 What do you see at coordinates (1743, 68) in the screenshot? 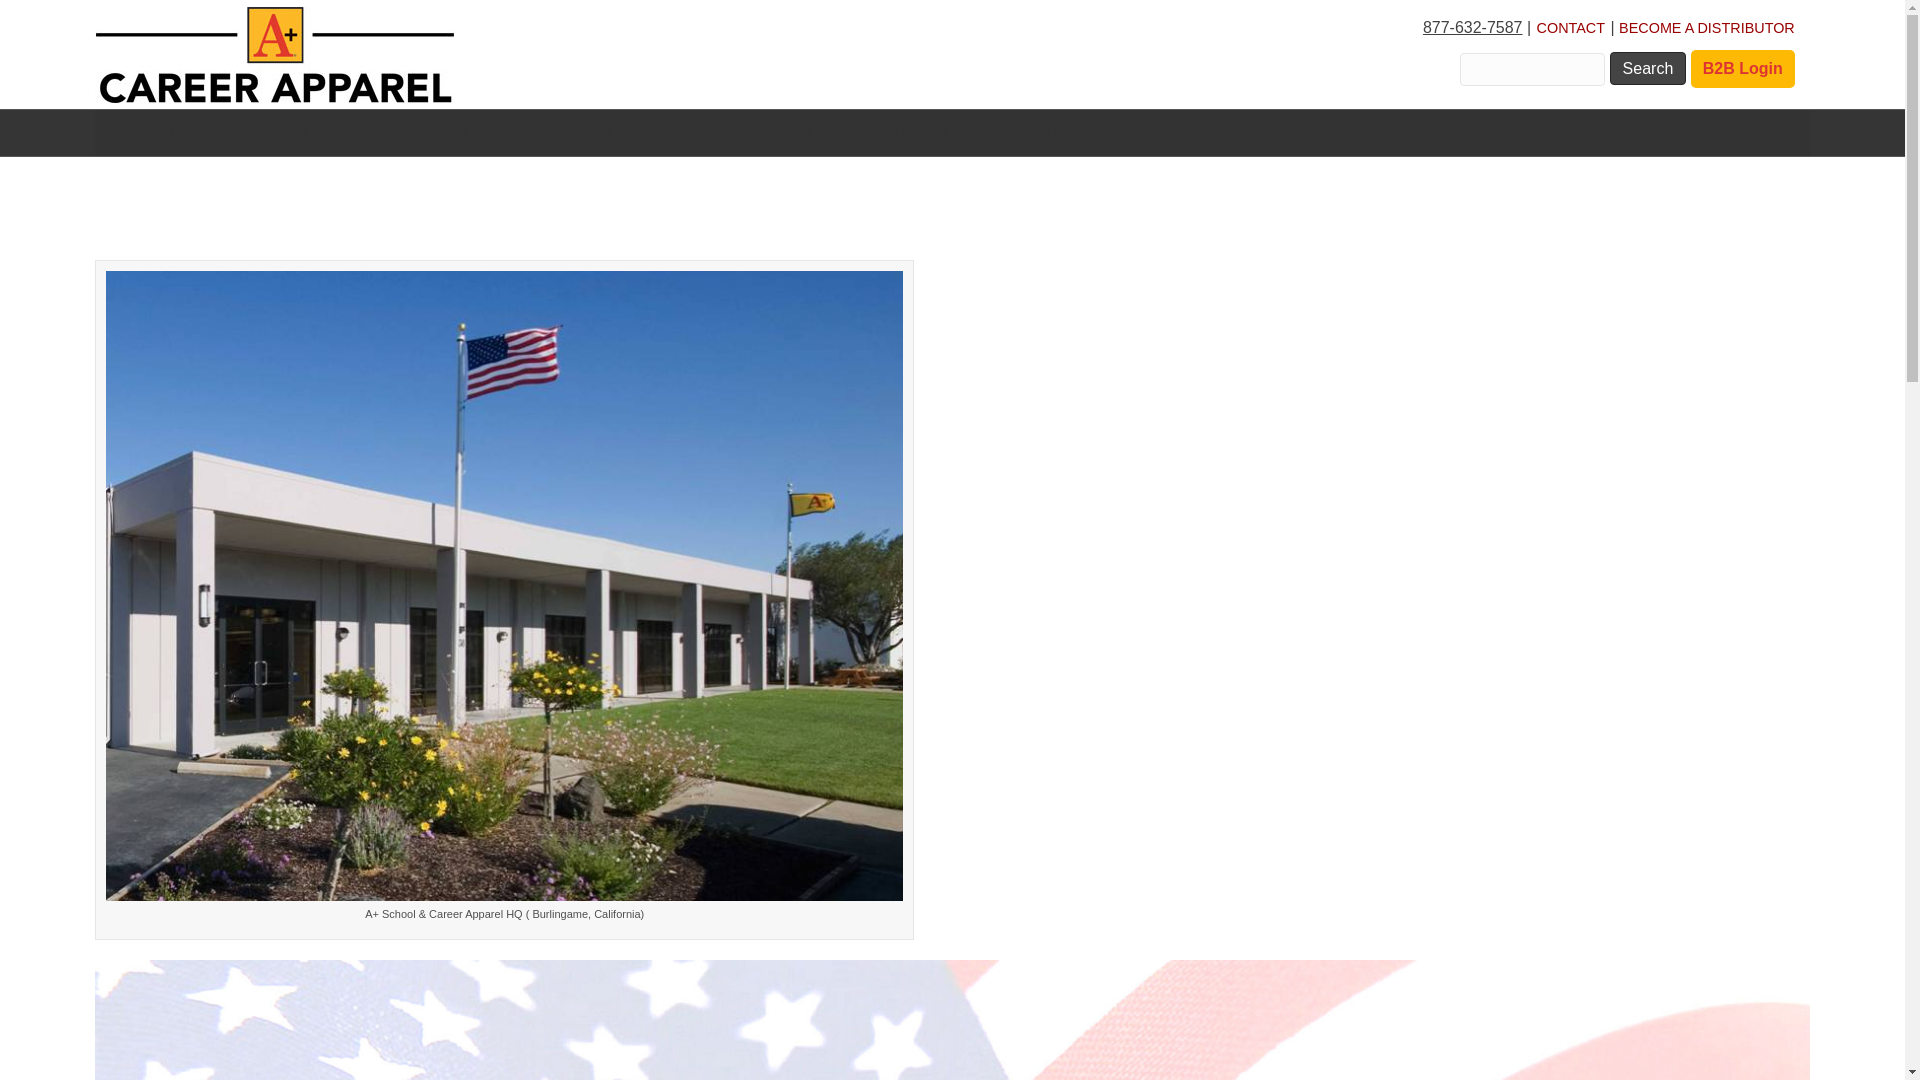
I see `B2B Login` at bounding box center [1743, 68].